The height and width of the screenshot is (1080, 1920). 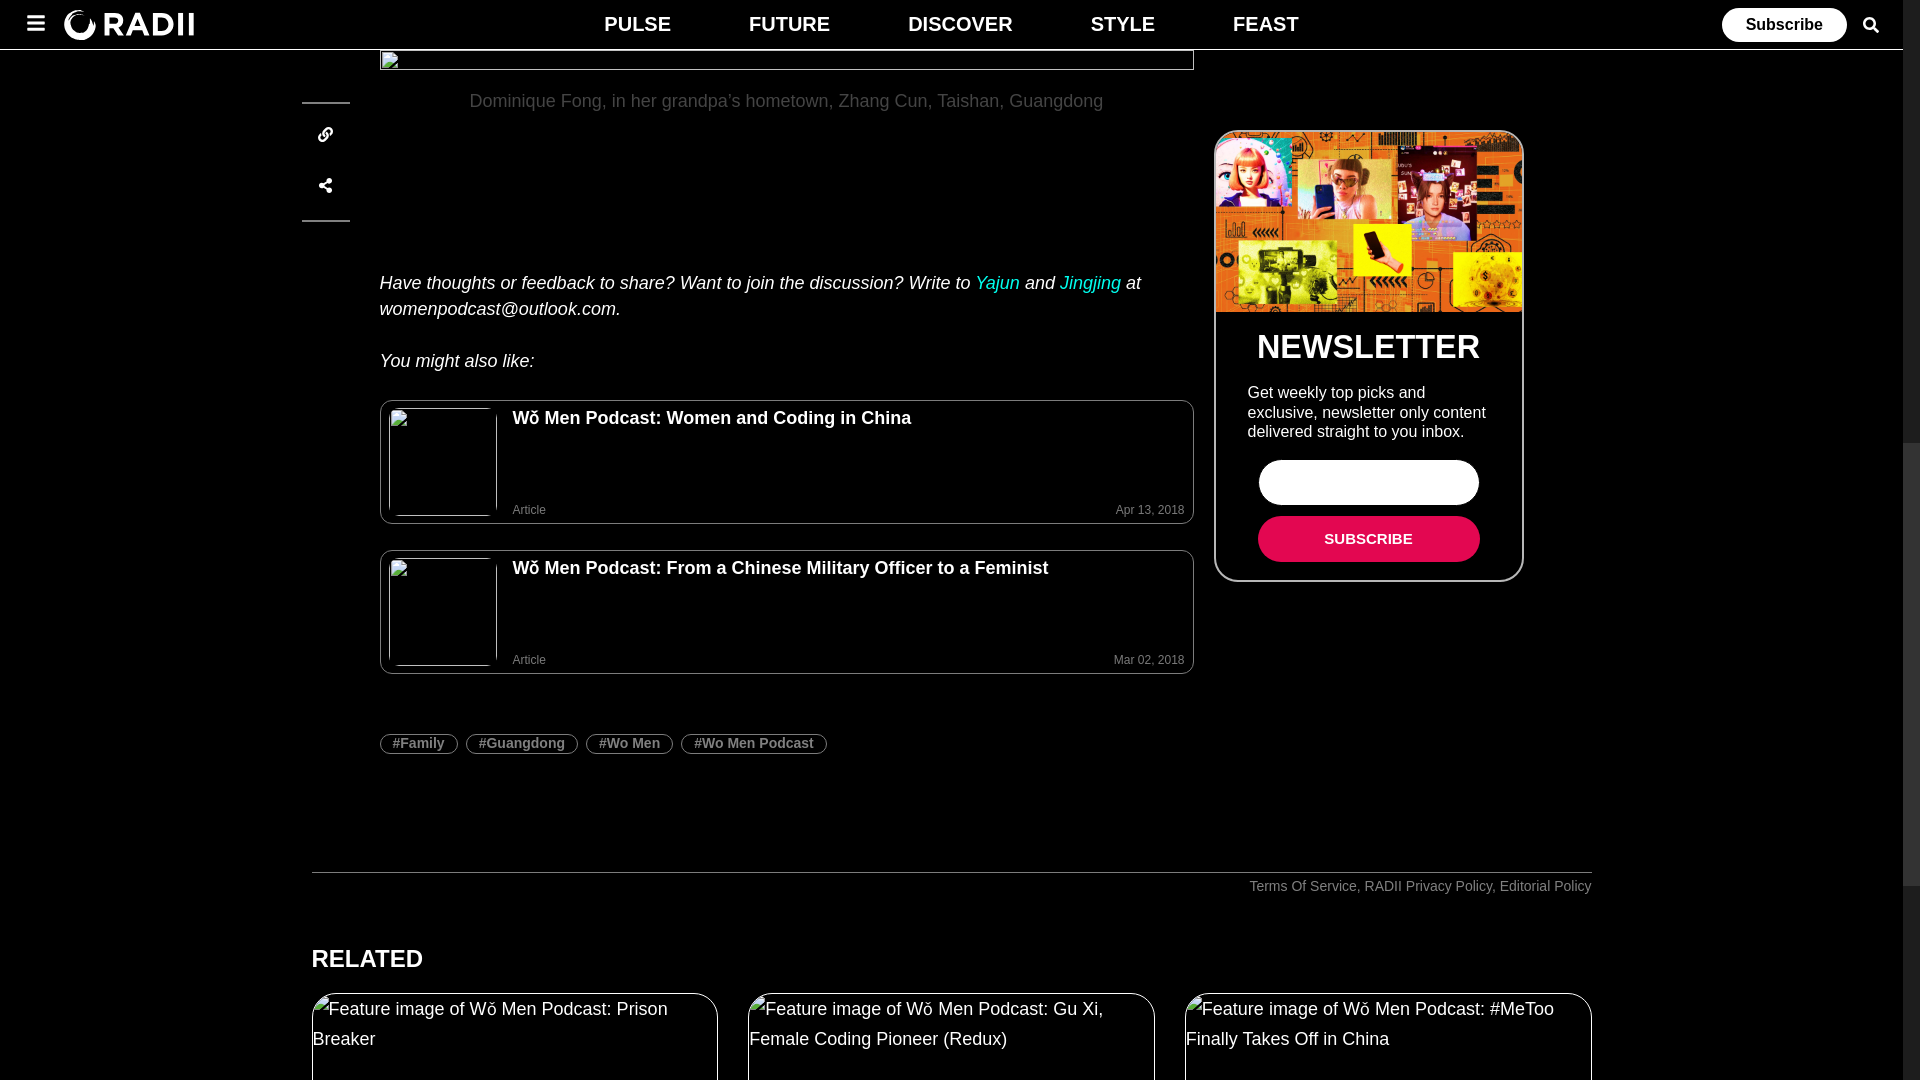 I want to click on Jingjing, so click(x=1090, y=282).